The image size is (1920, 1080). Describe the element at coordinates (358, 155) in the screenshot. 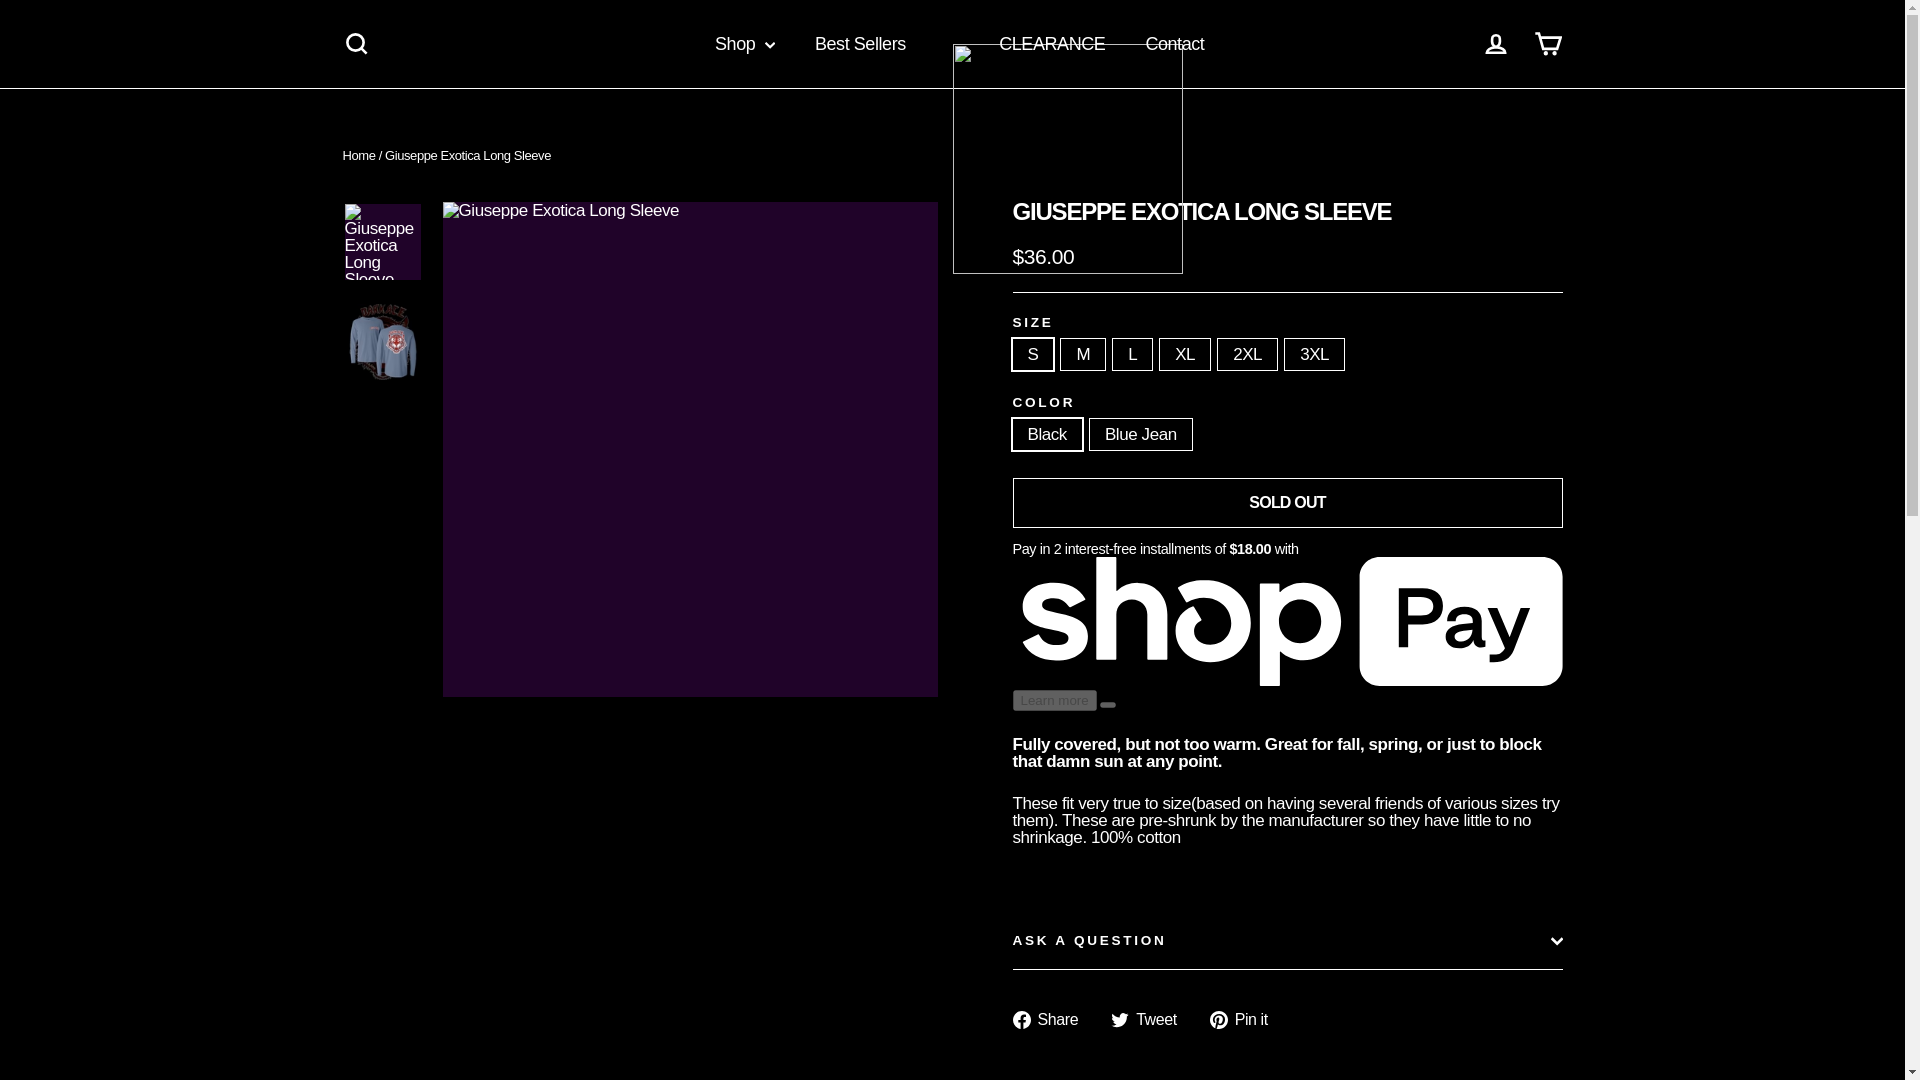

I see `Back to the frontpage` at that location.